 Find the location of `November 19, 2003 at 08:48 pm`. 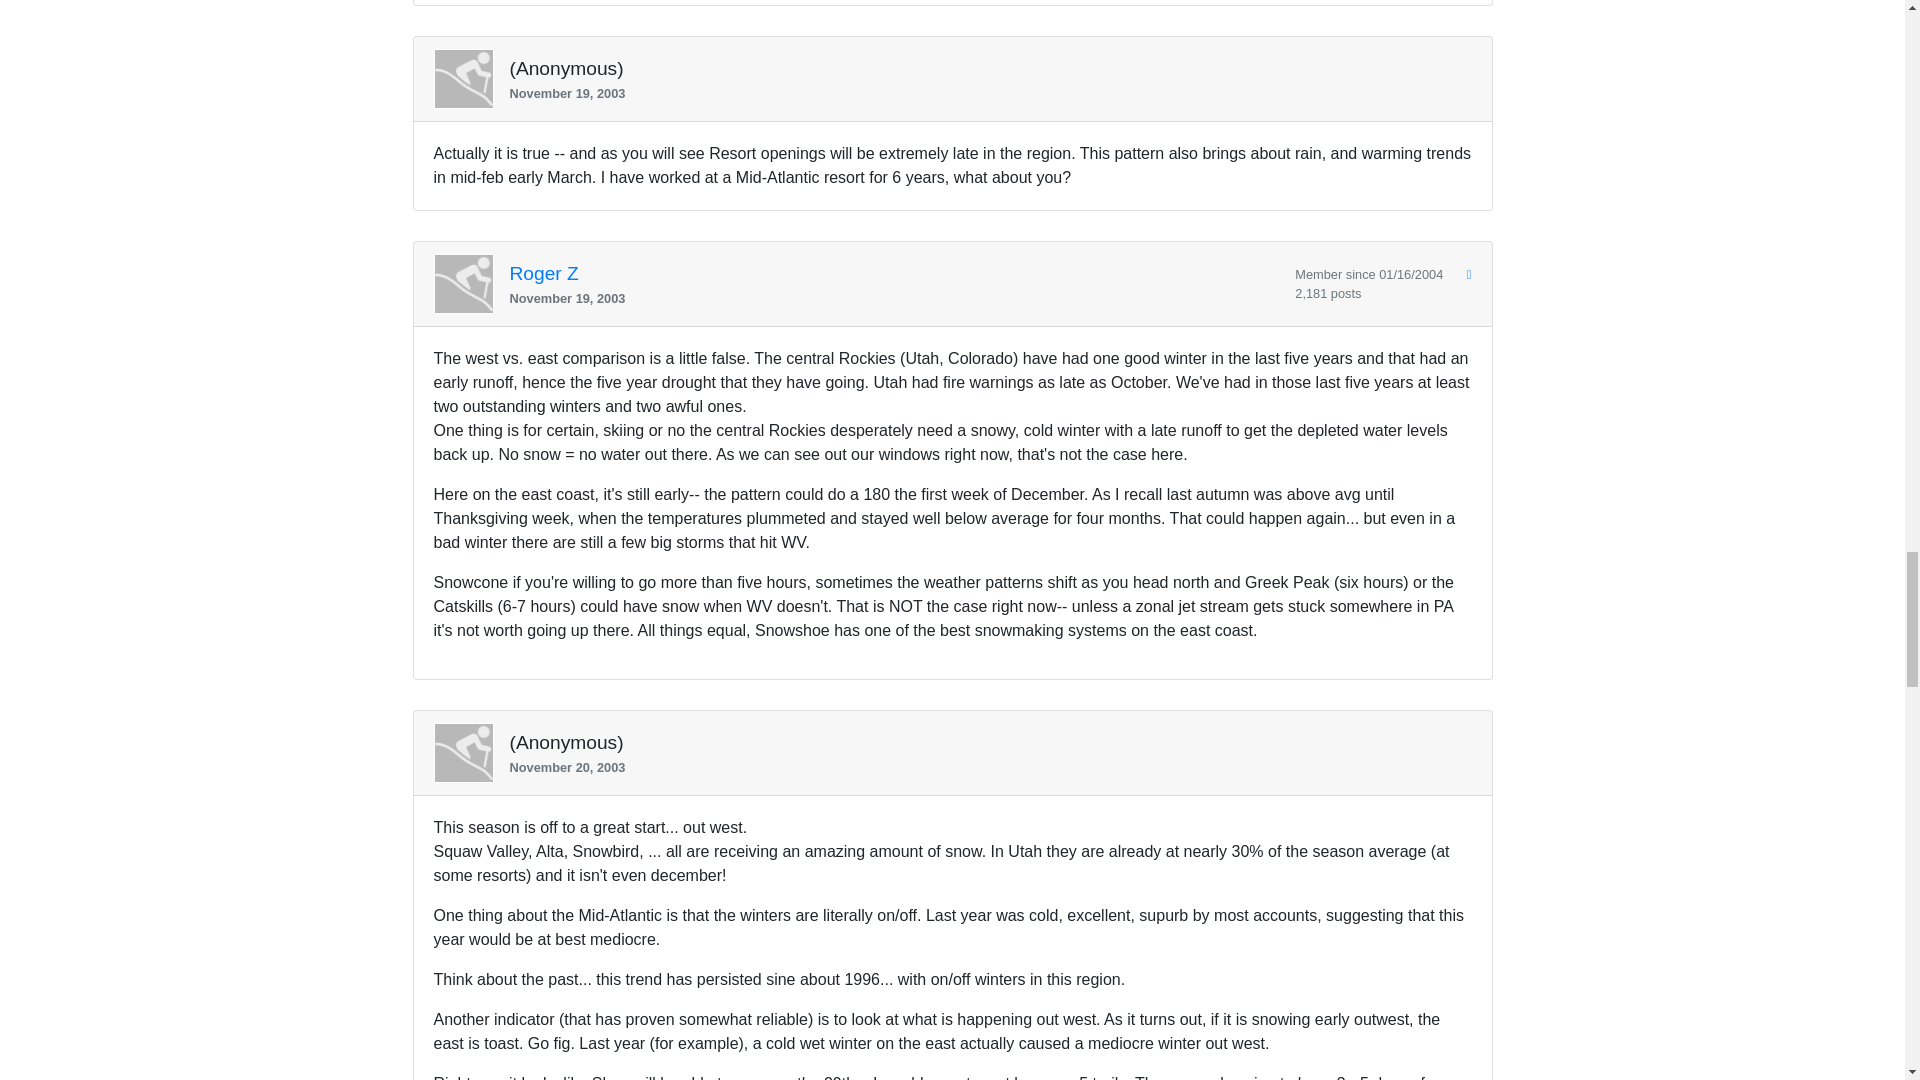

November 19, 2003 at 08:48 pm is located at coordinates (895, 298).